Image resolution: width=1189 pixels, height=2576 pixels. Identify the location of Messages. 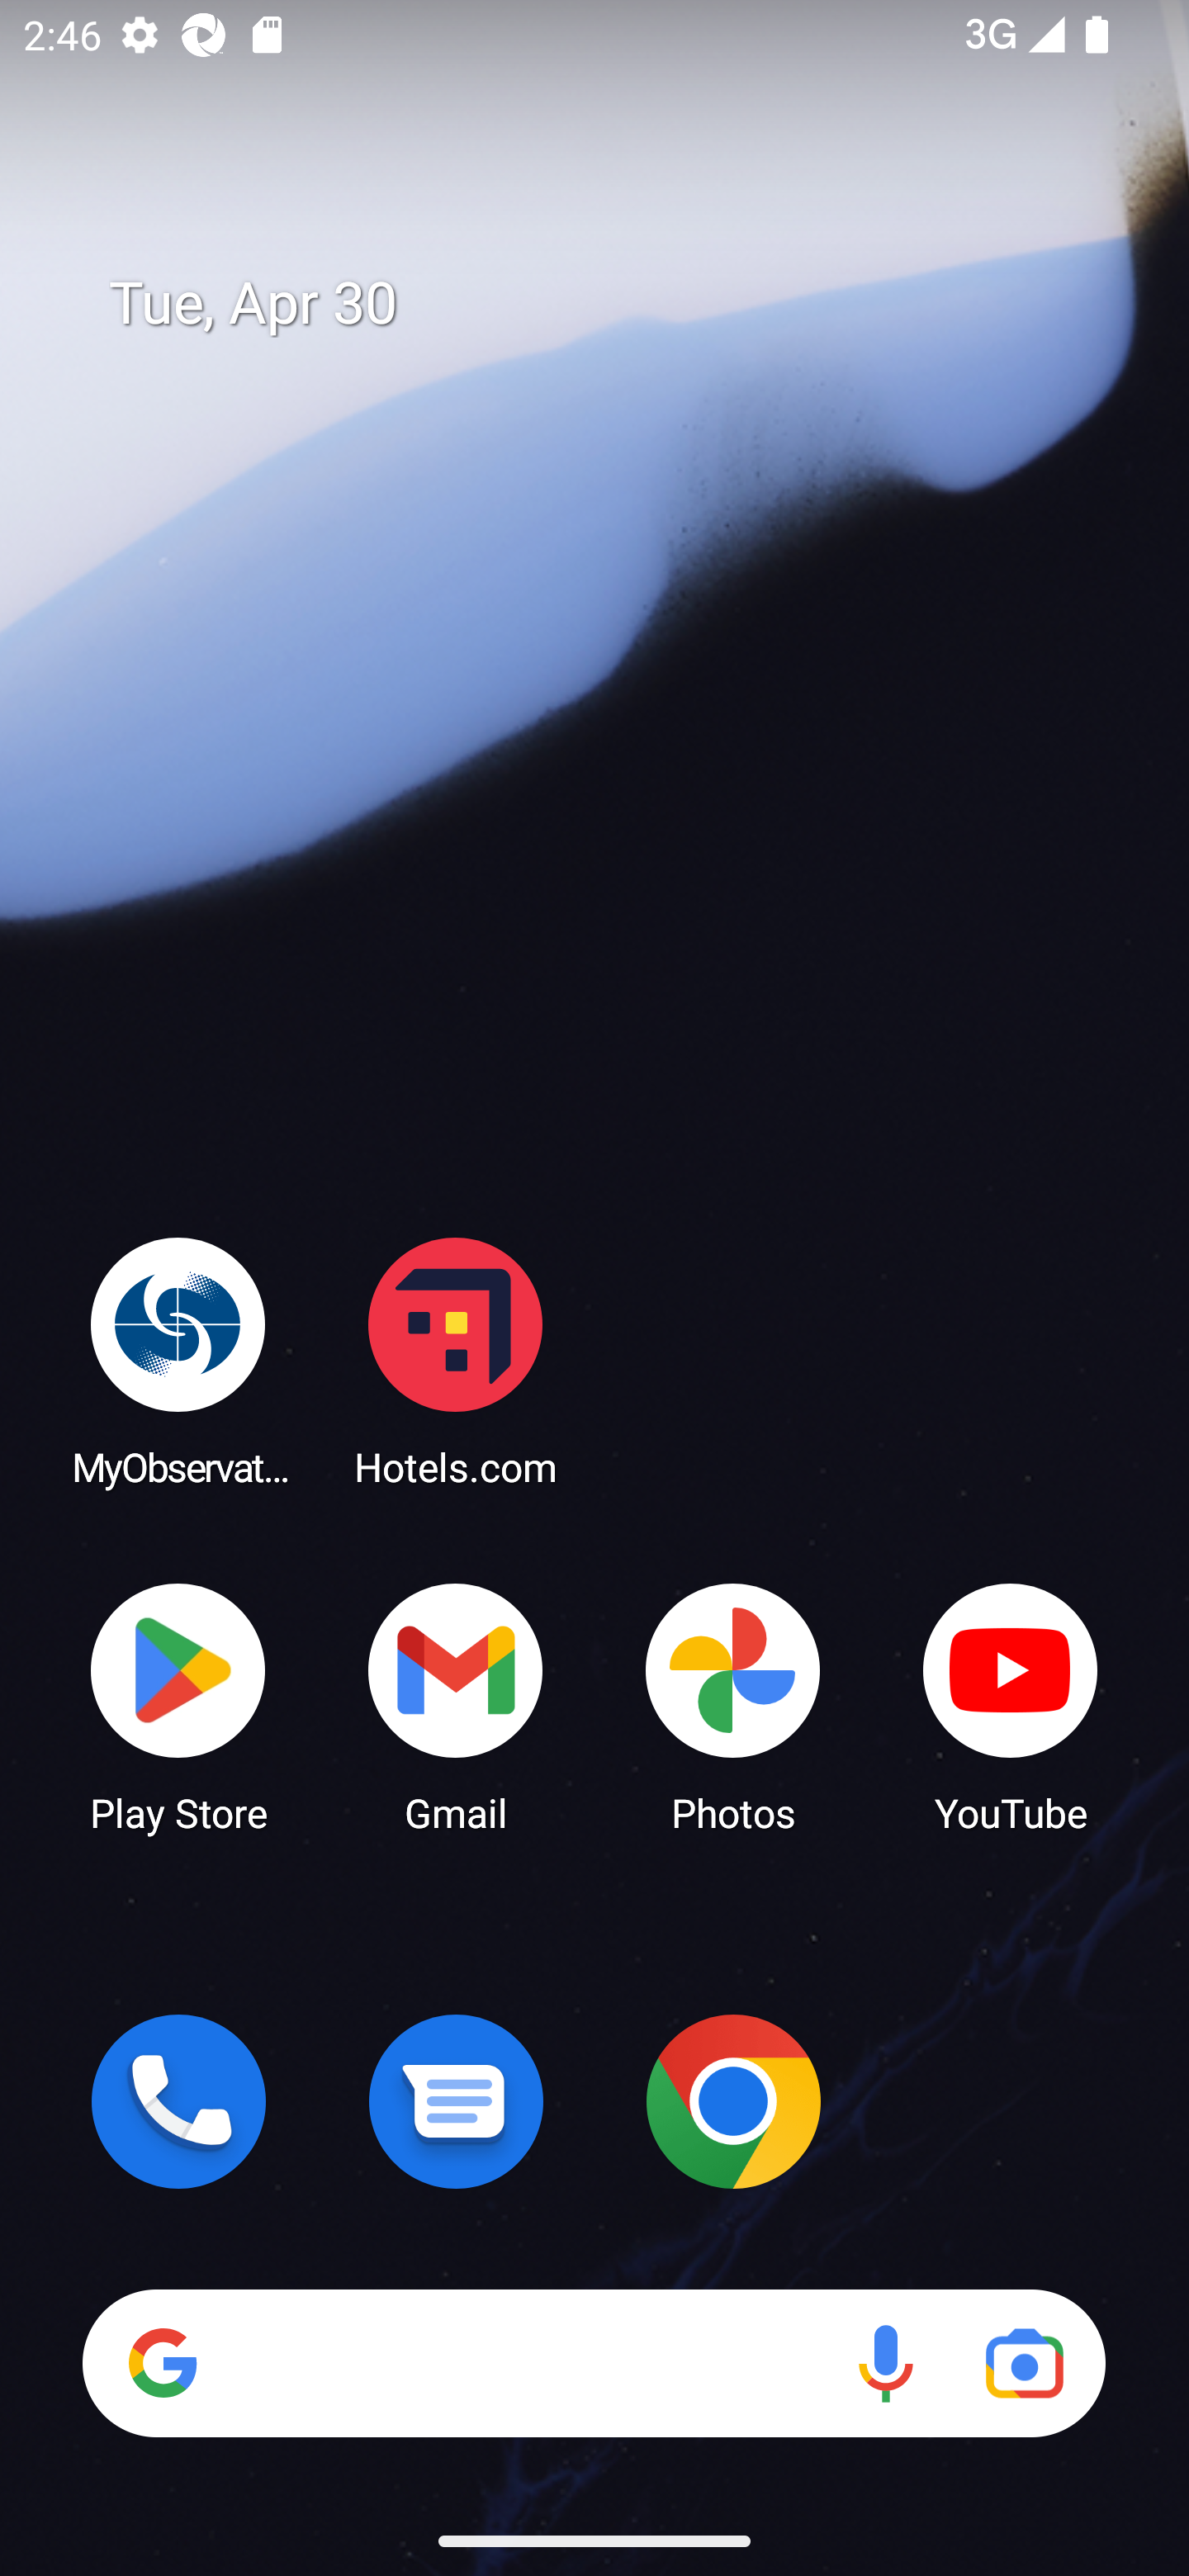
(456, 2101).